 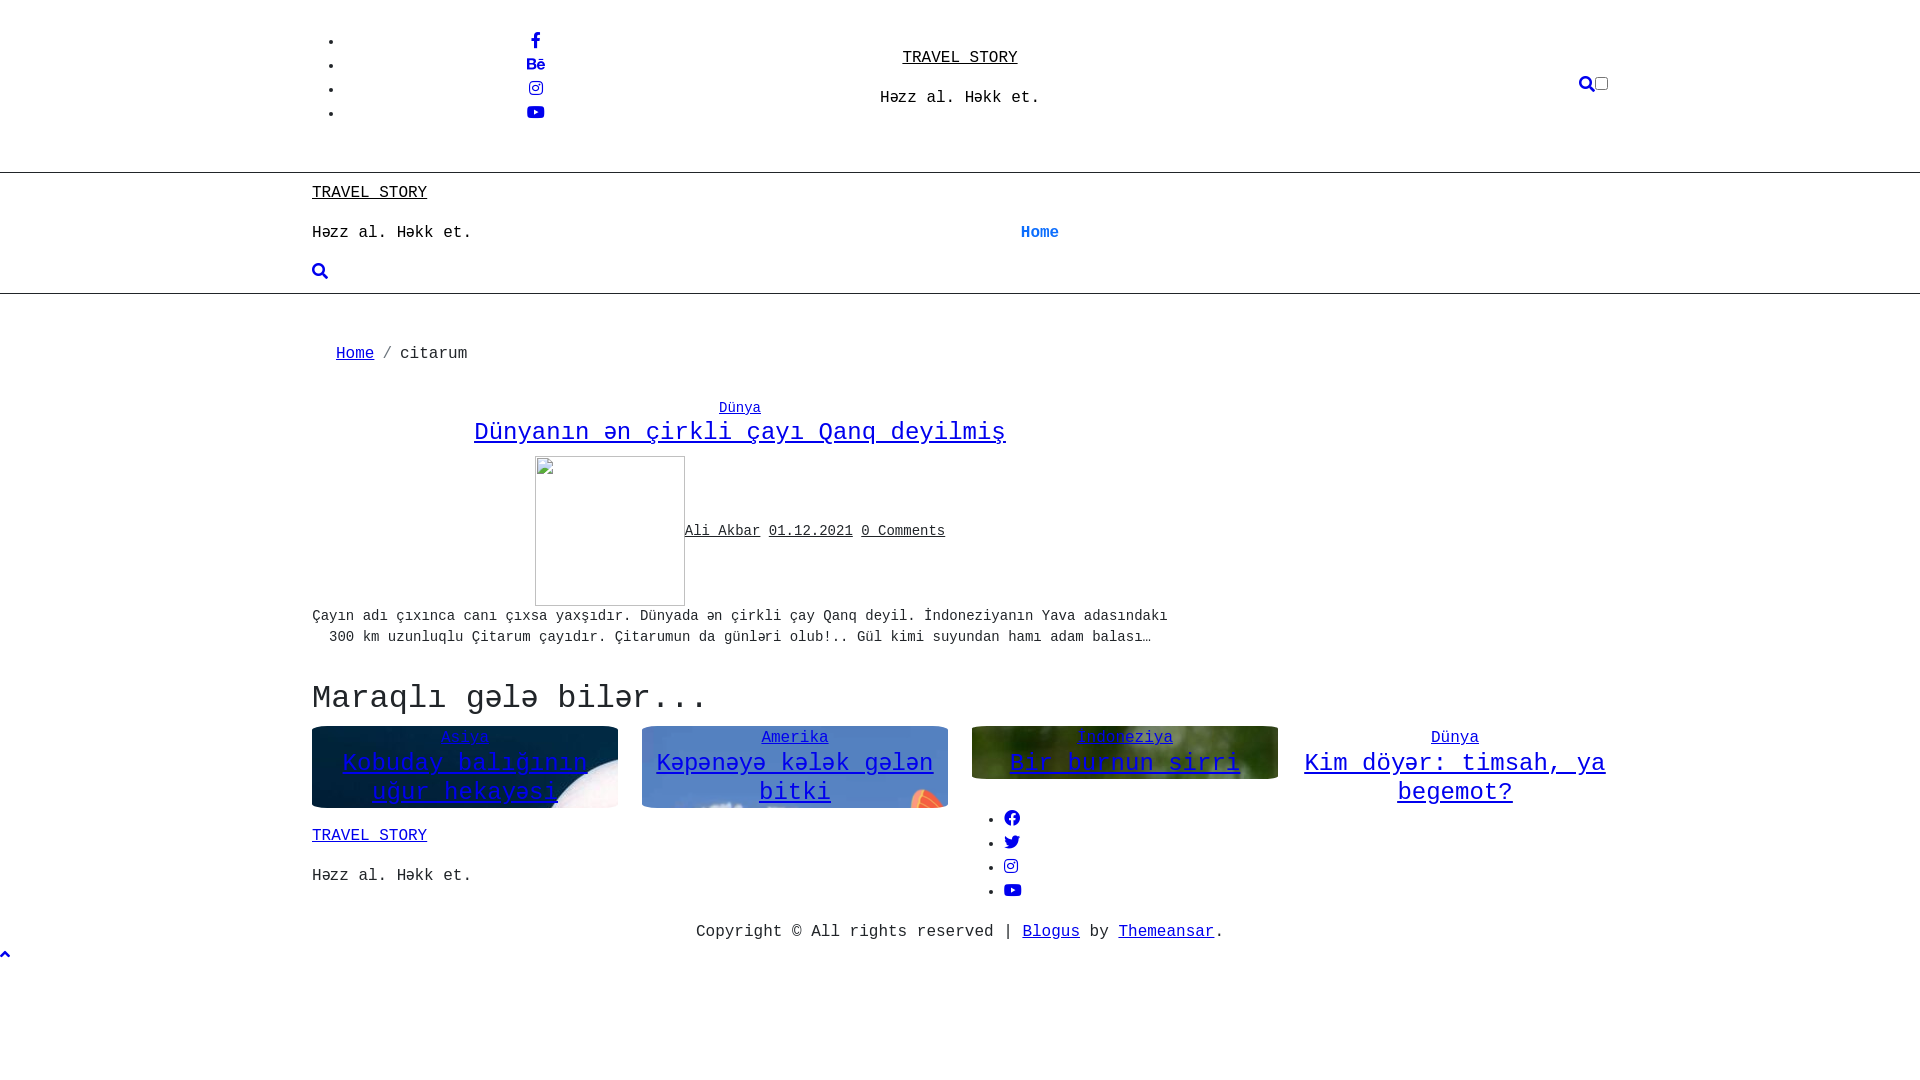 What do you see at coordinates (465, 738) in the screenshot?
I see `Asiya` at bounding box center [465, 738].